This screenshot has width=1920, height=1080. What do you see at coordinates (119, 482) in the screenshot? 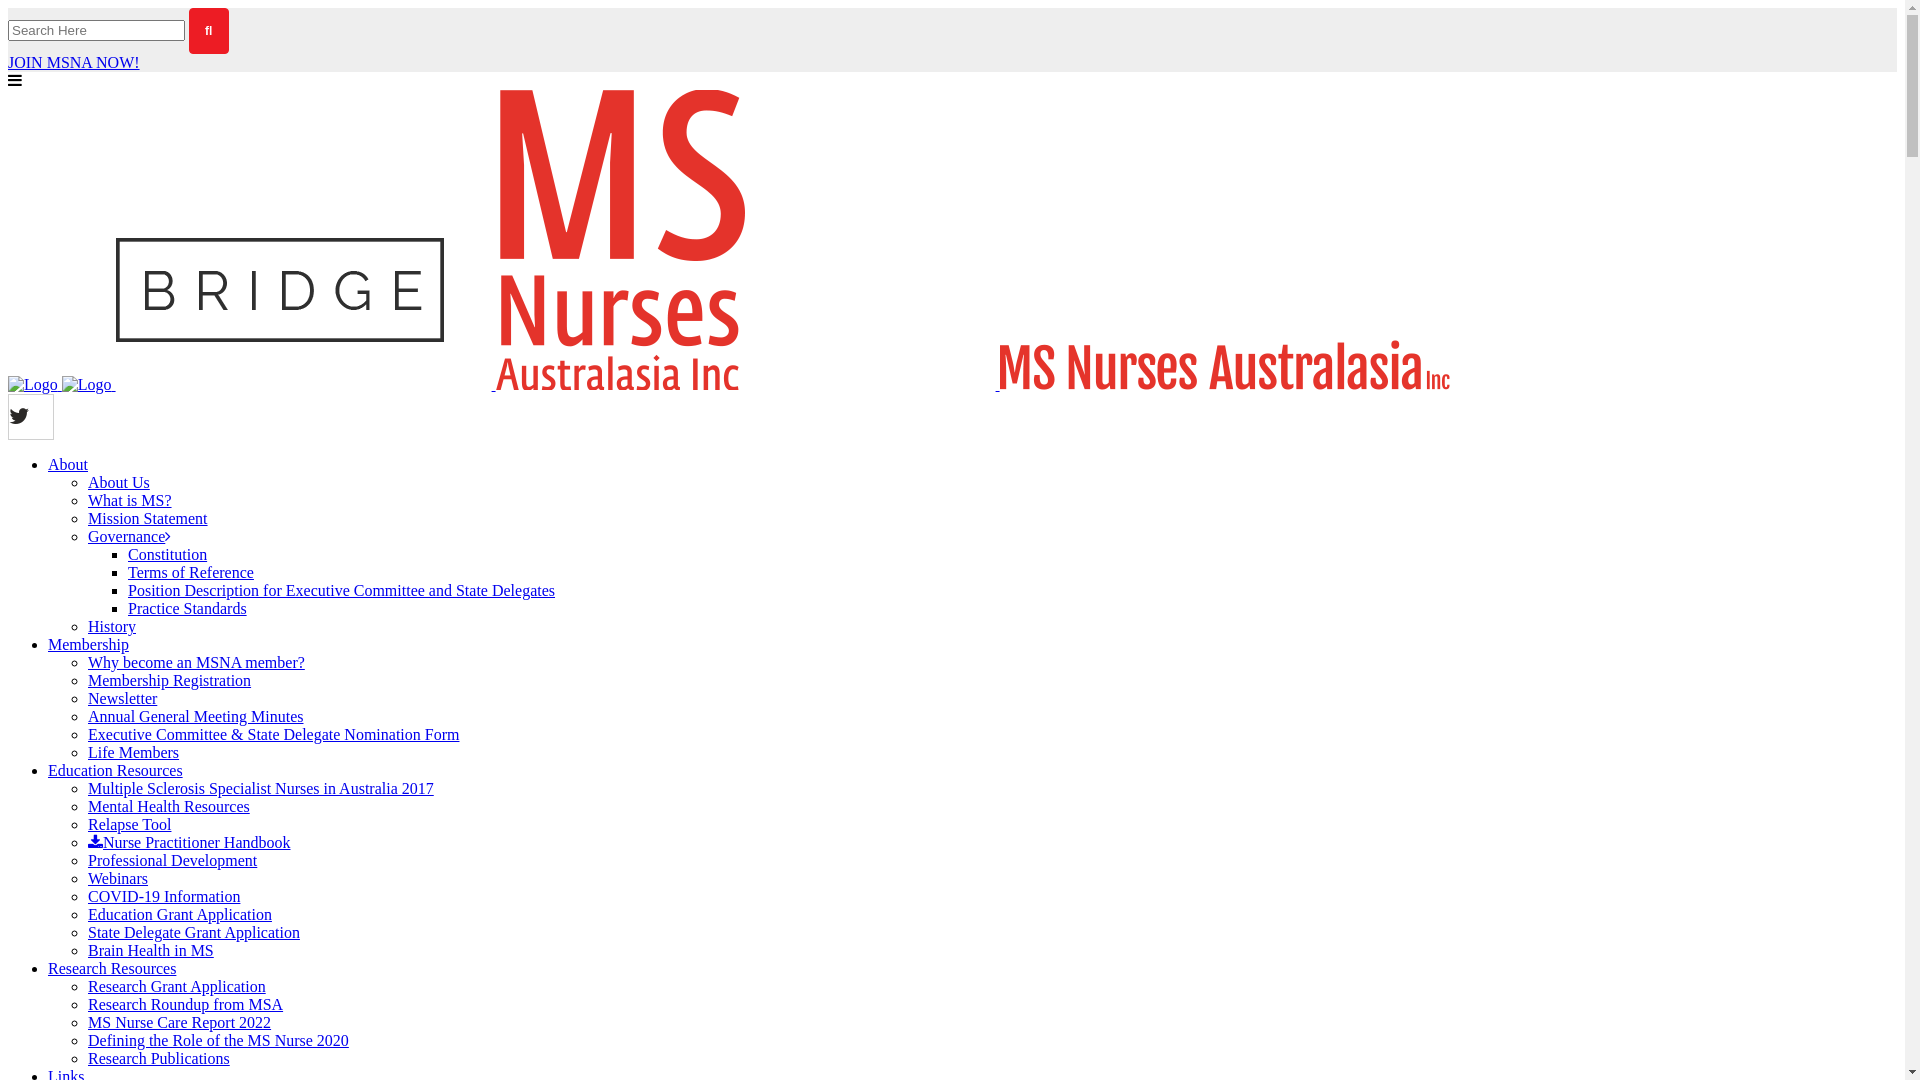
I see `About Us` at bounding box center [119, 482].